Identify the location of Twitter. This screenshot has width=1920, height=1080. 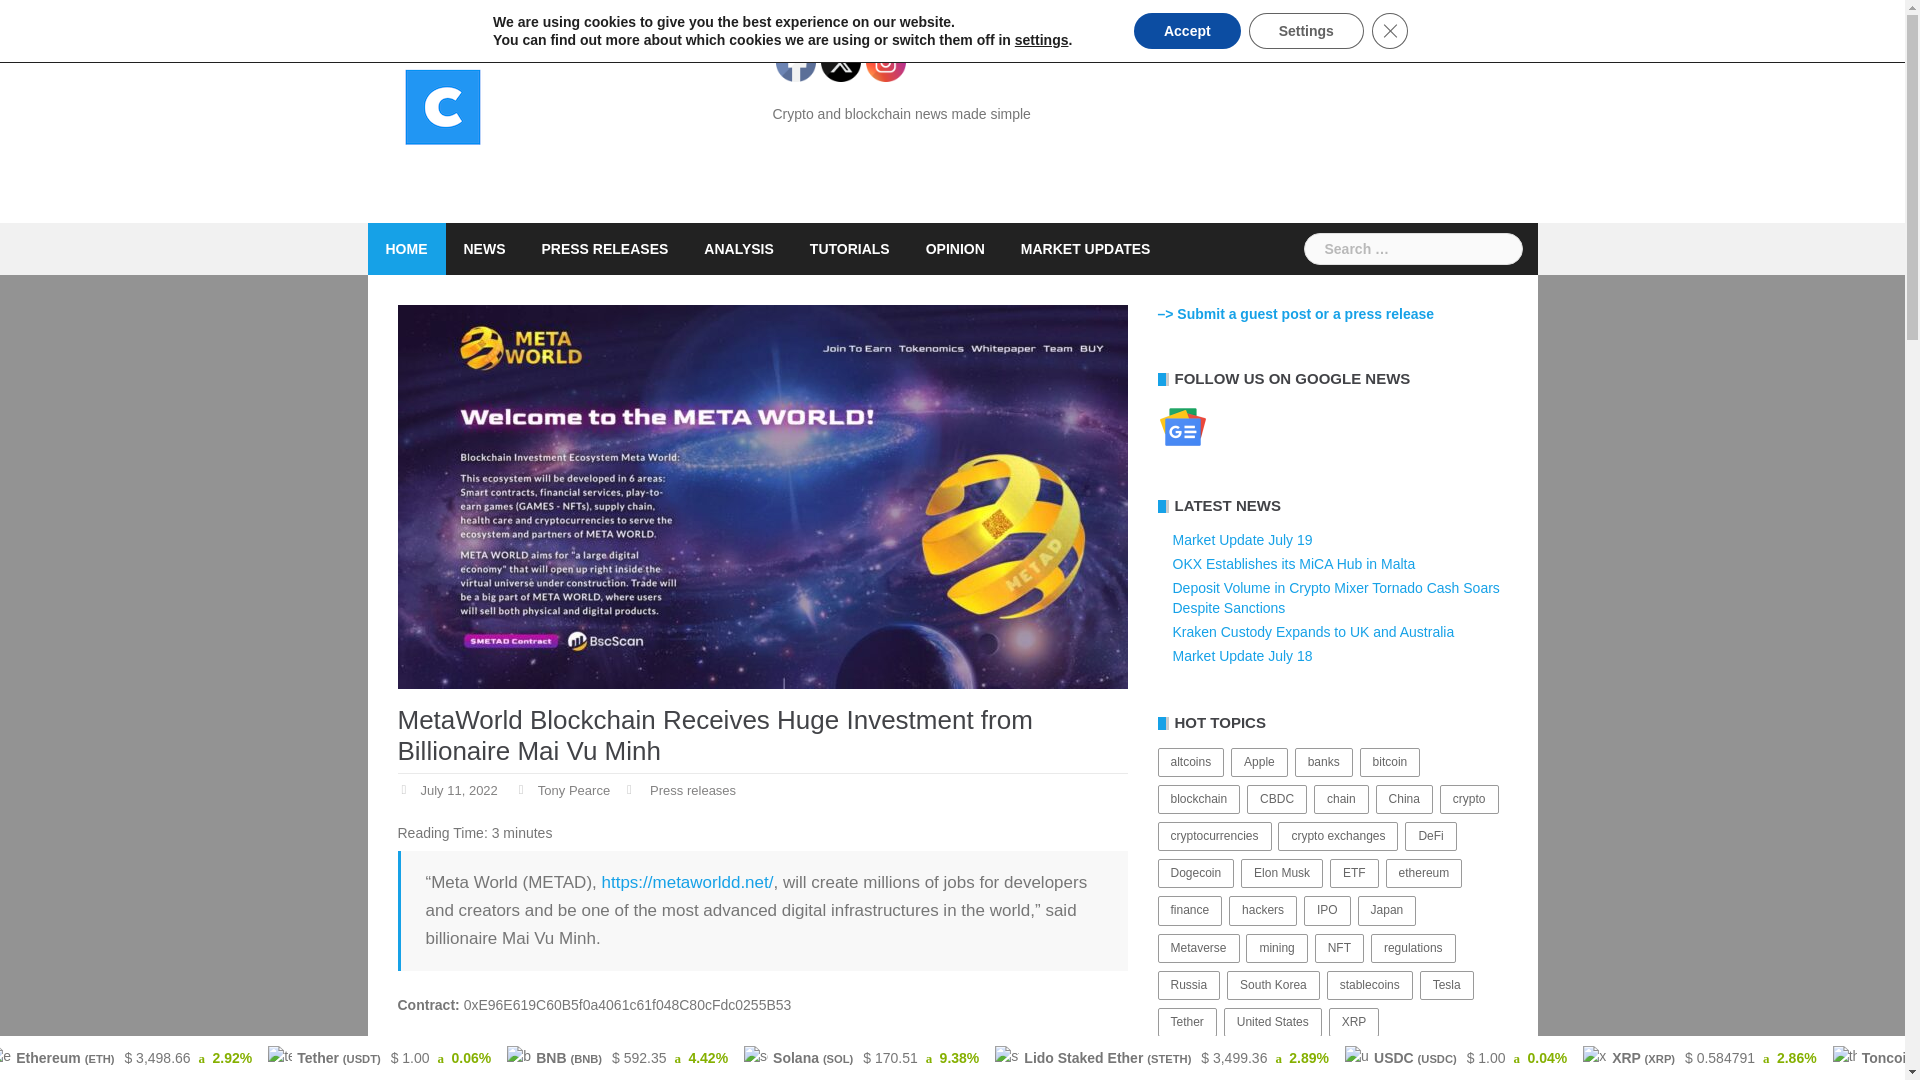
(840, 62).